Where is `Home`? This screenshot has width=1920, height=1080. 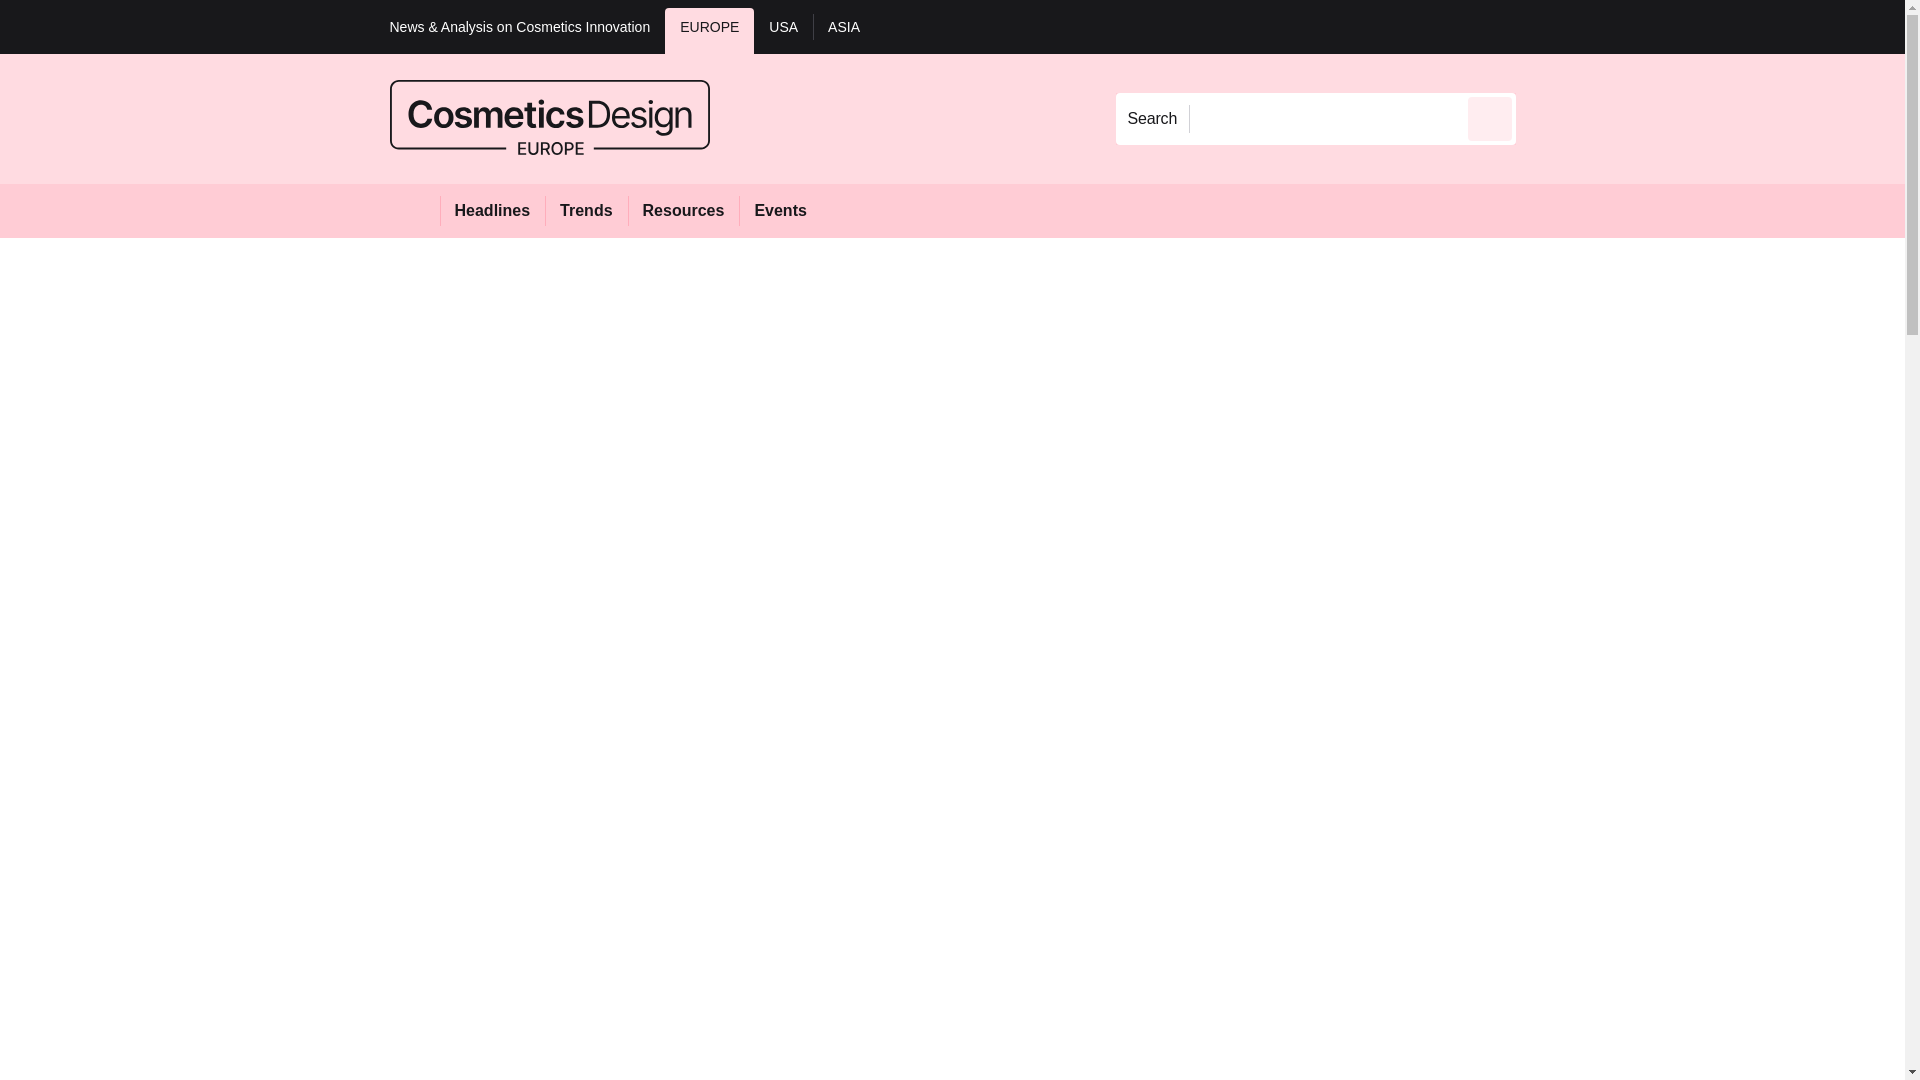 Home is located at coordinates (414, 210).